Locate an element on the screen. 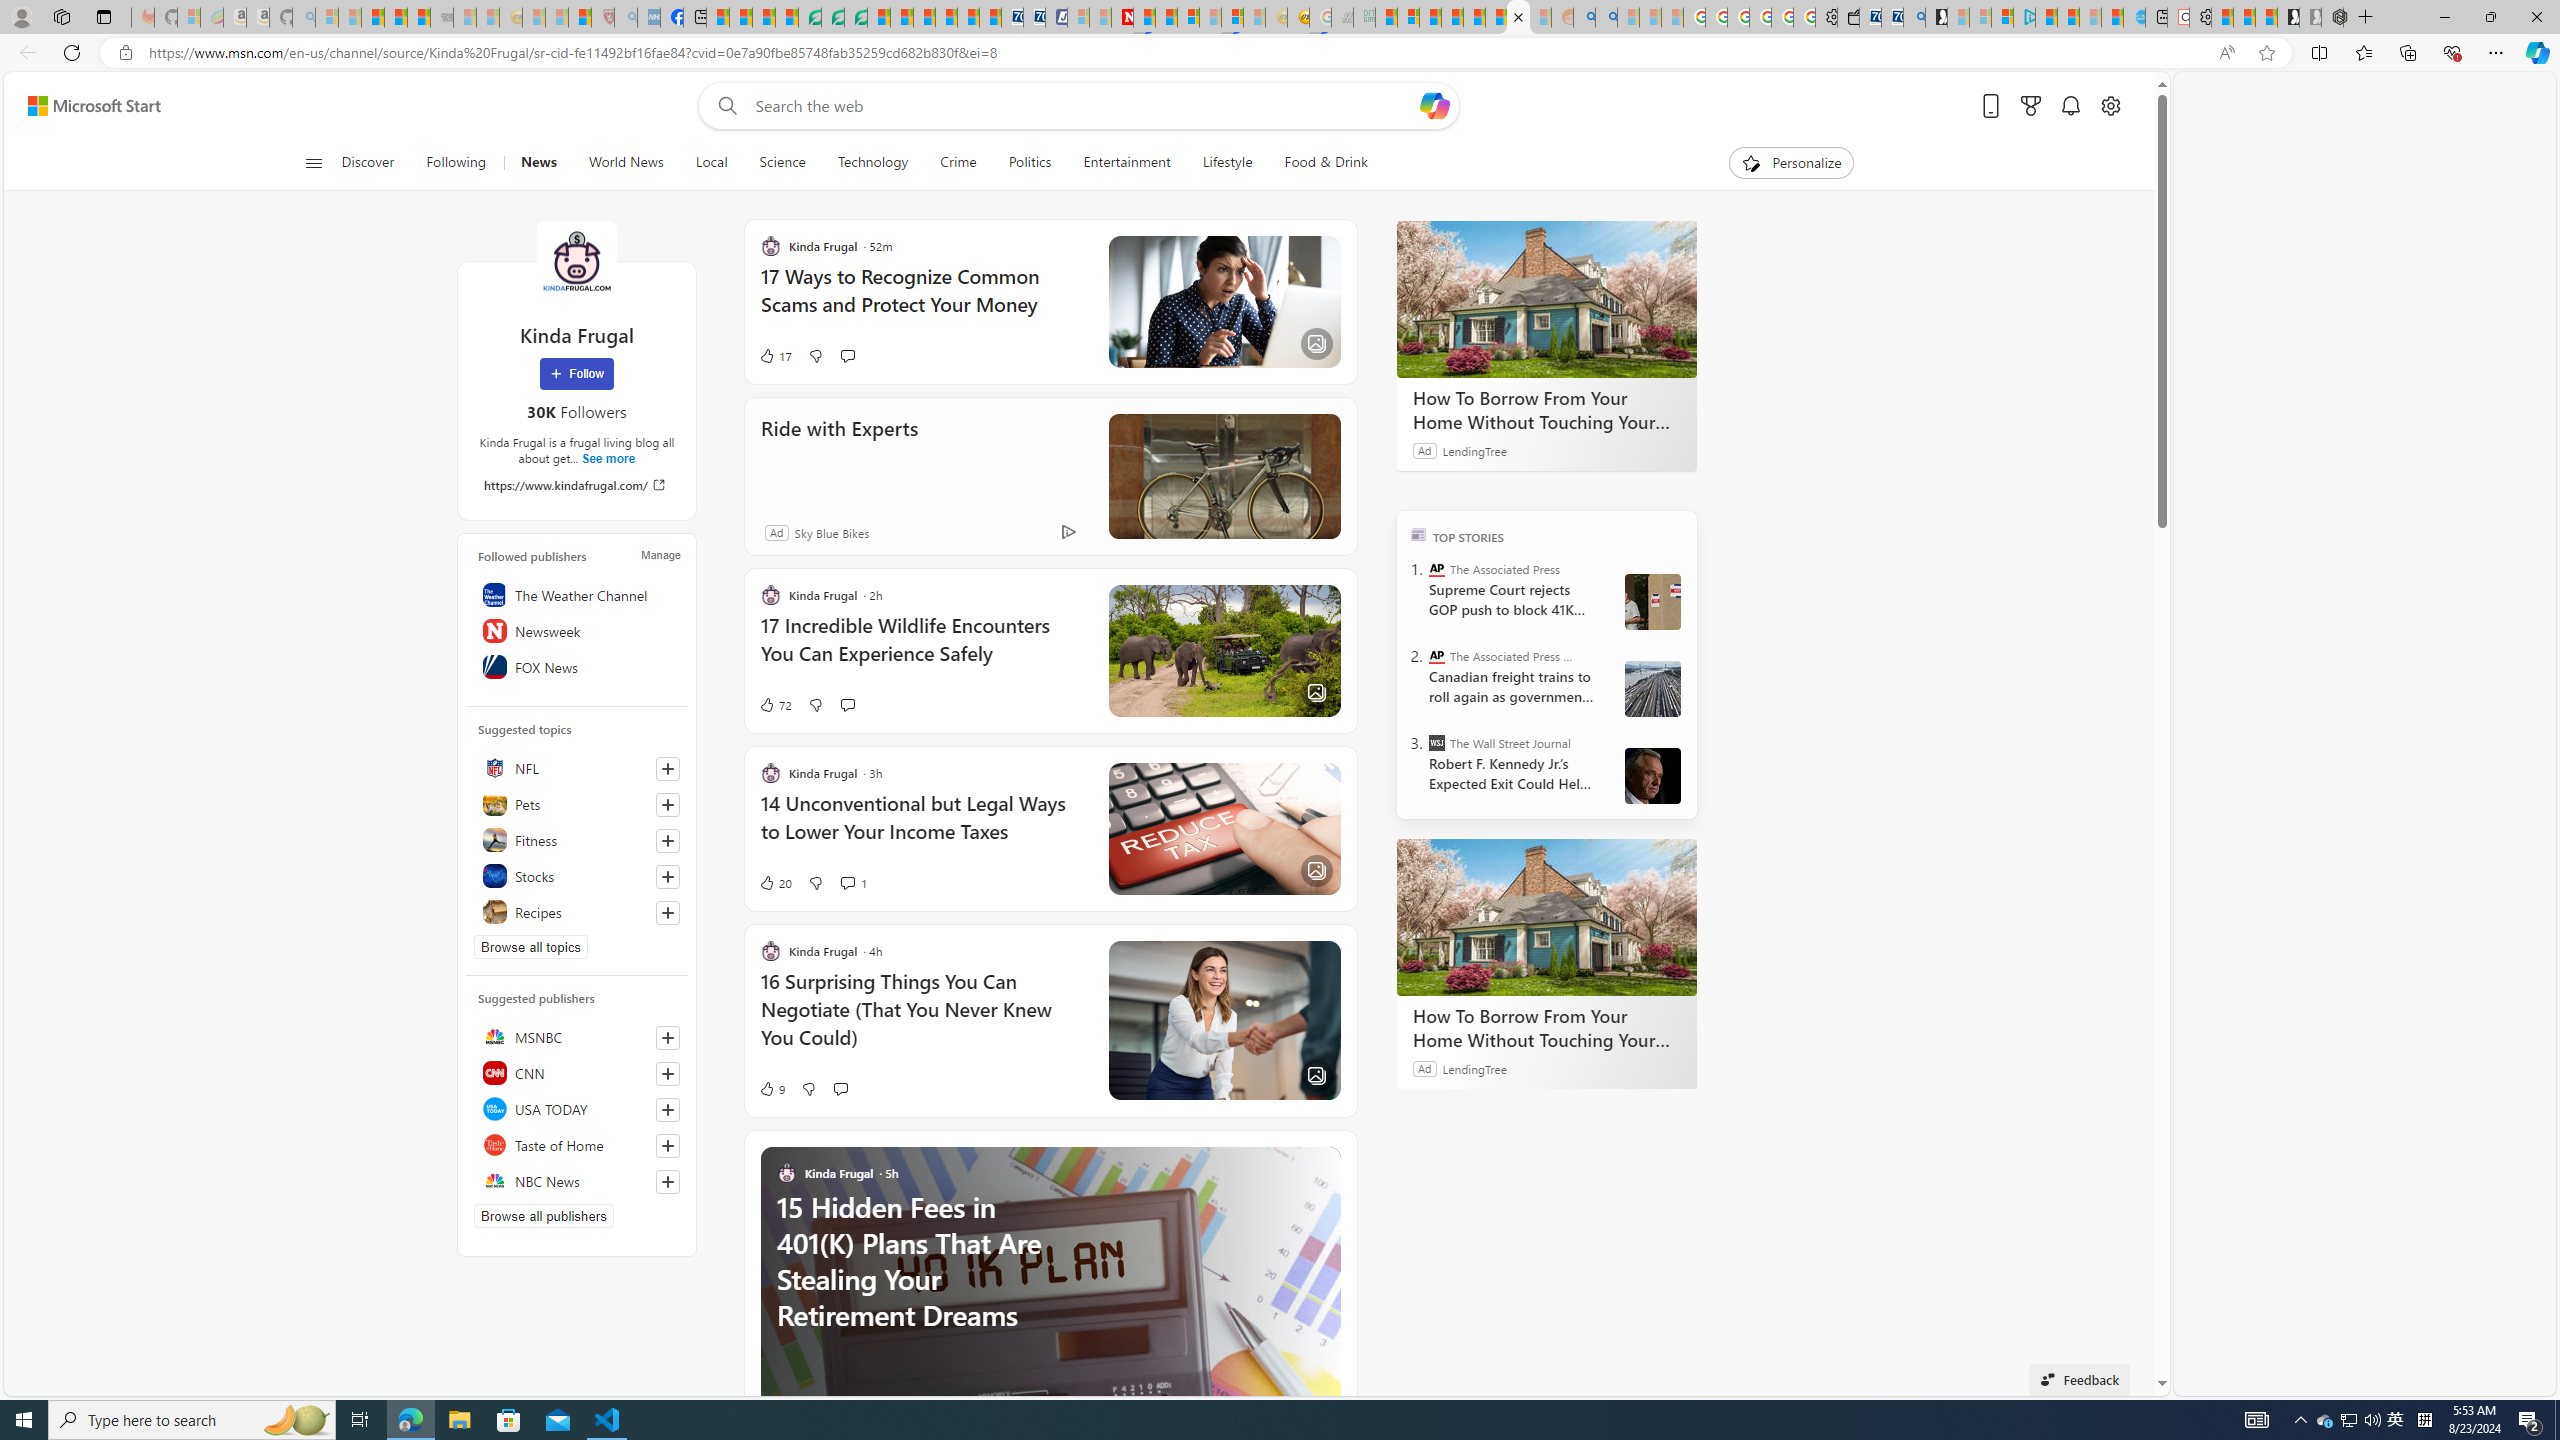  USA TODAY is located at coordinates (576, 1108).